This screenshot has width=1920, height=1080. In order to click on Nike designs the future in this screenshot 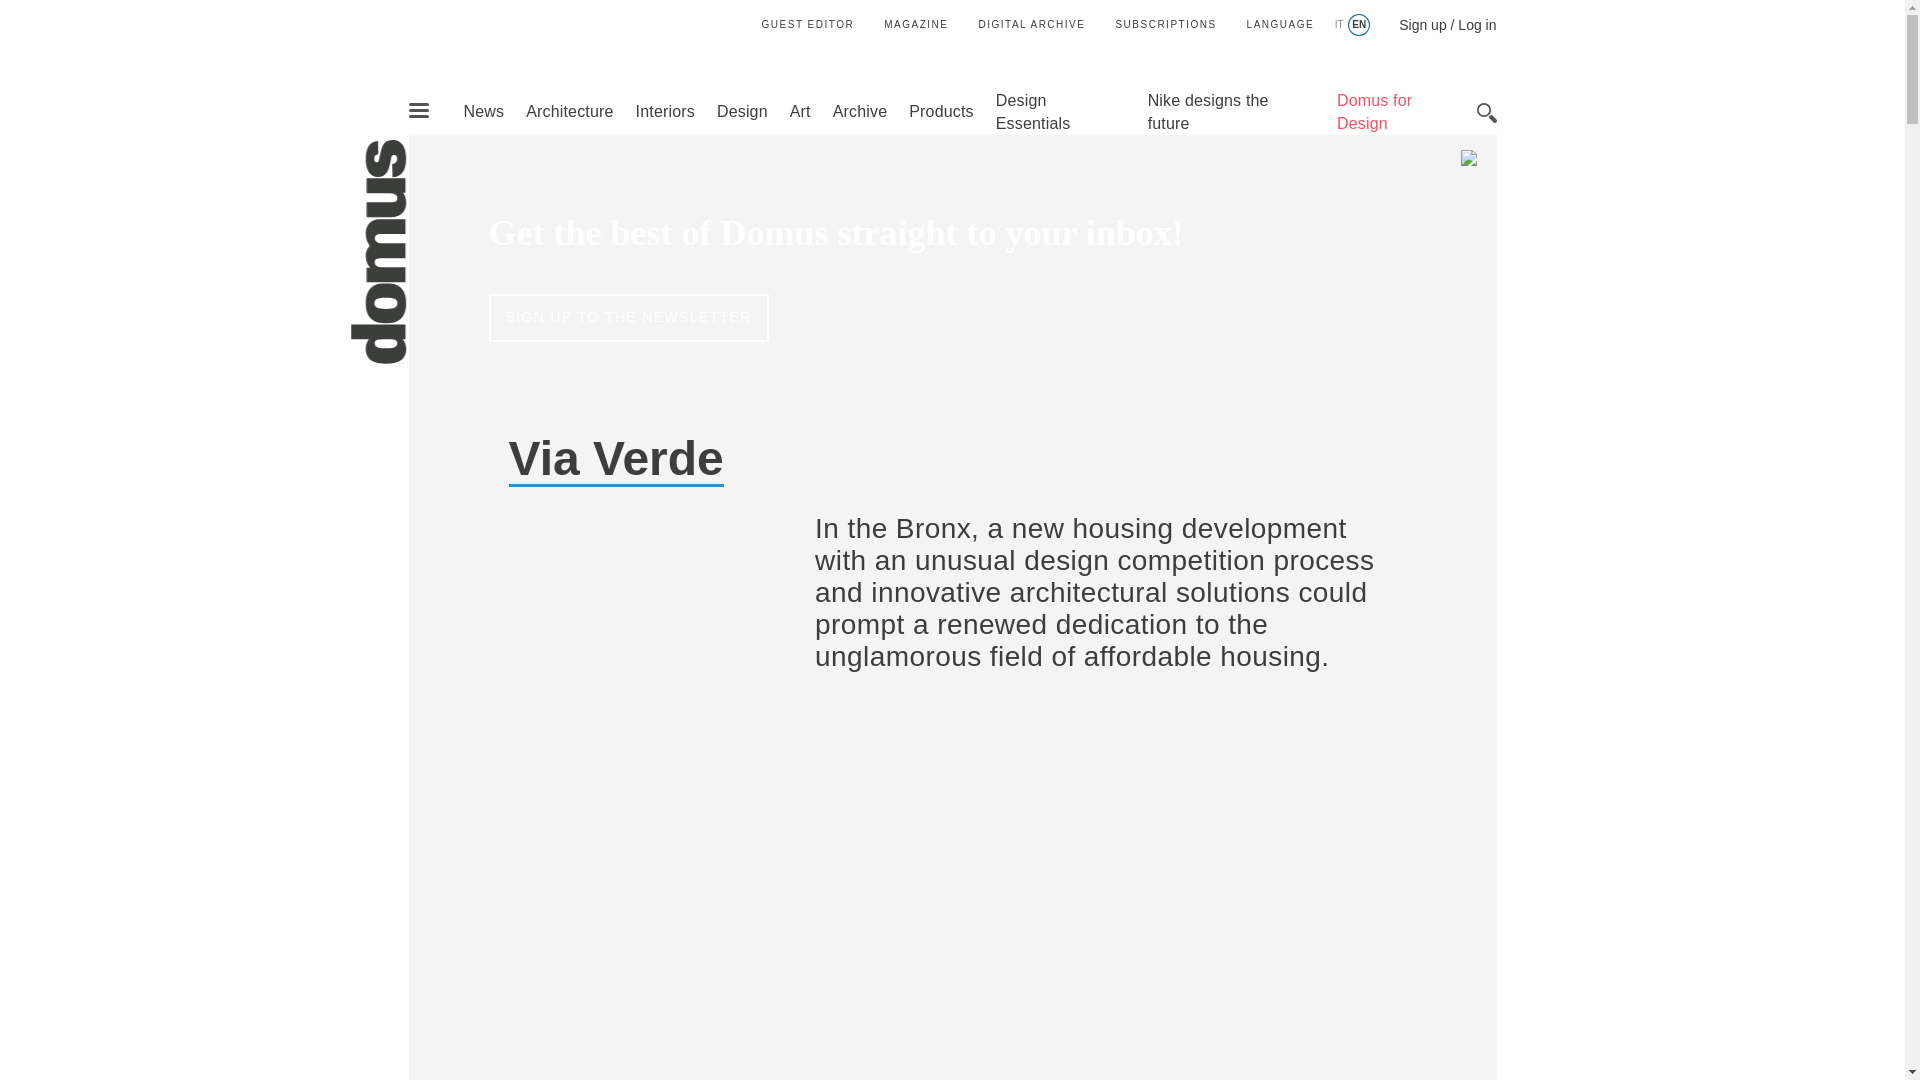, I will do `click(1208, 111)`.